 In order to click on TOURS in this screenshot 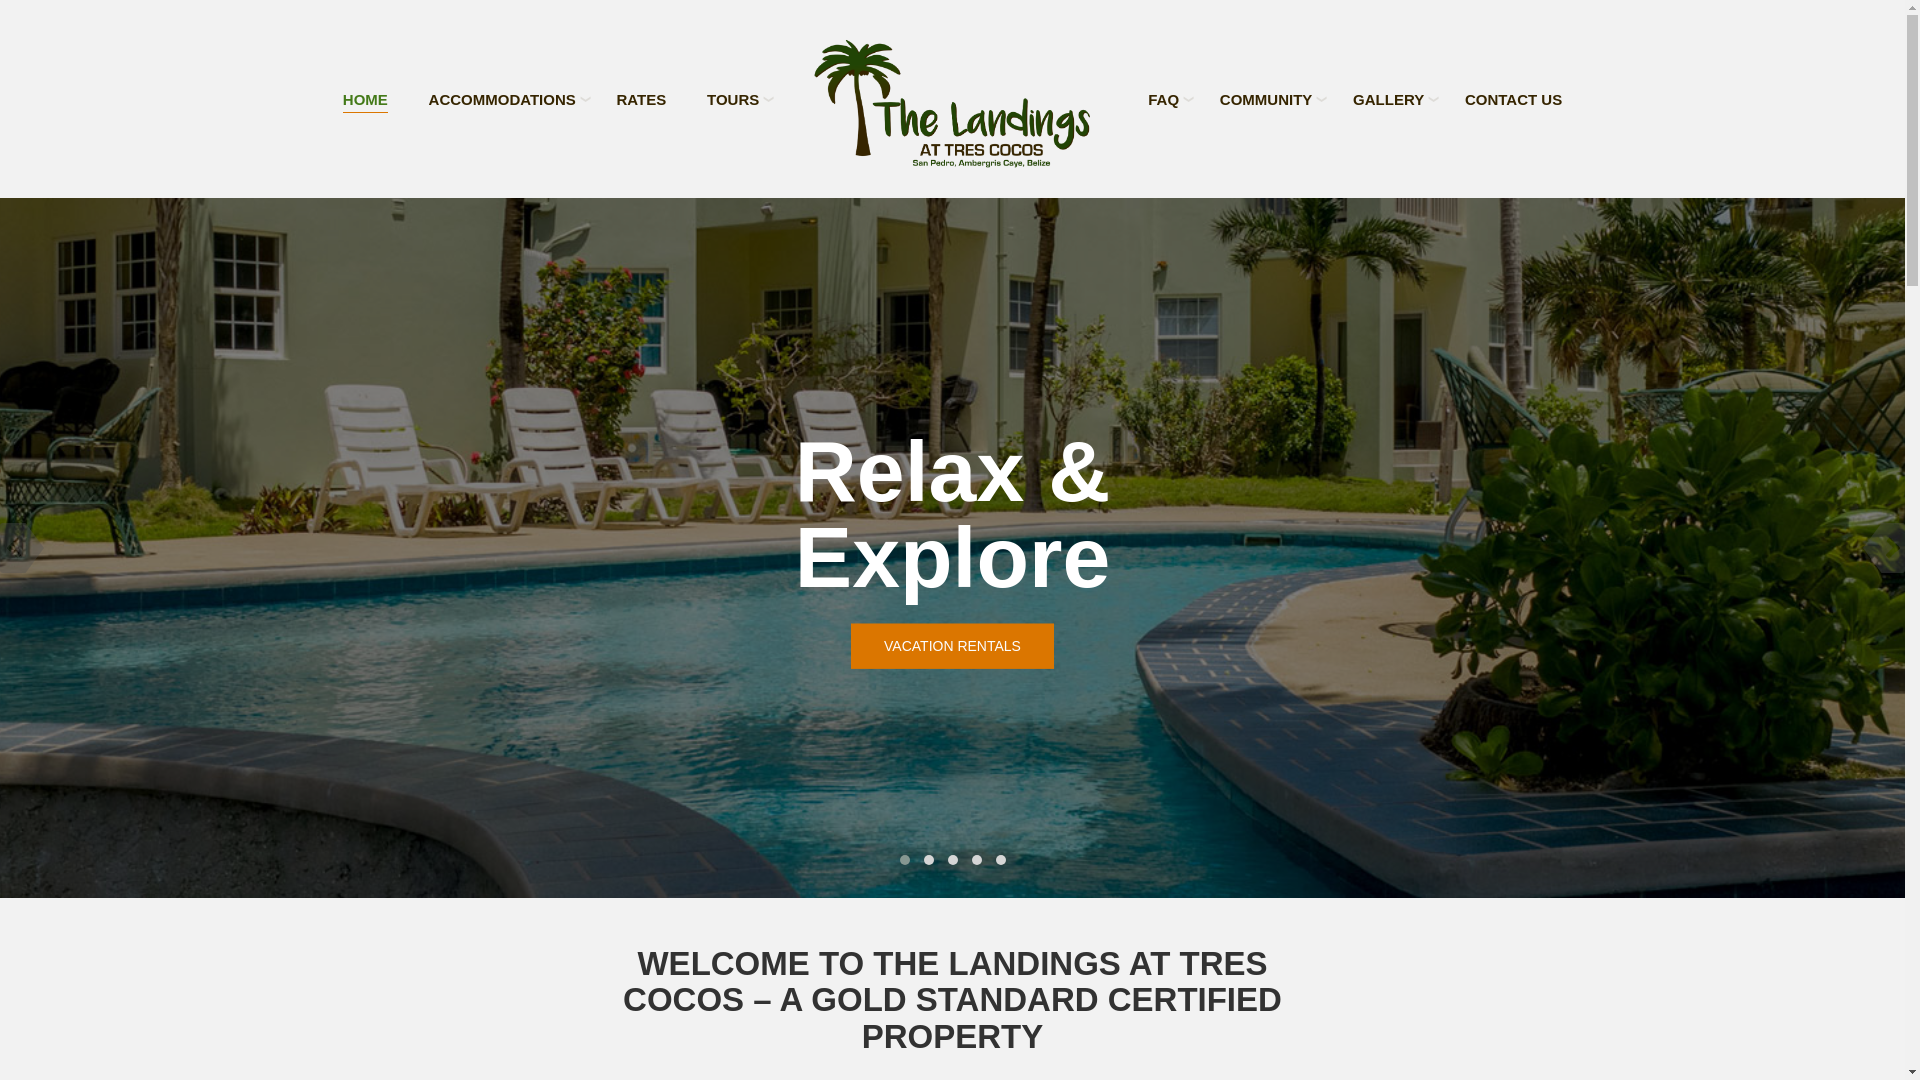, I will do `click(732, 100)`.